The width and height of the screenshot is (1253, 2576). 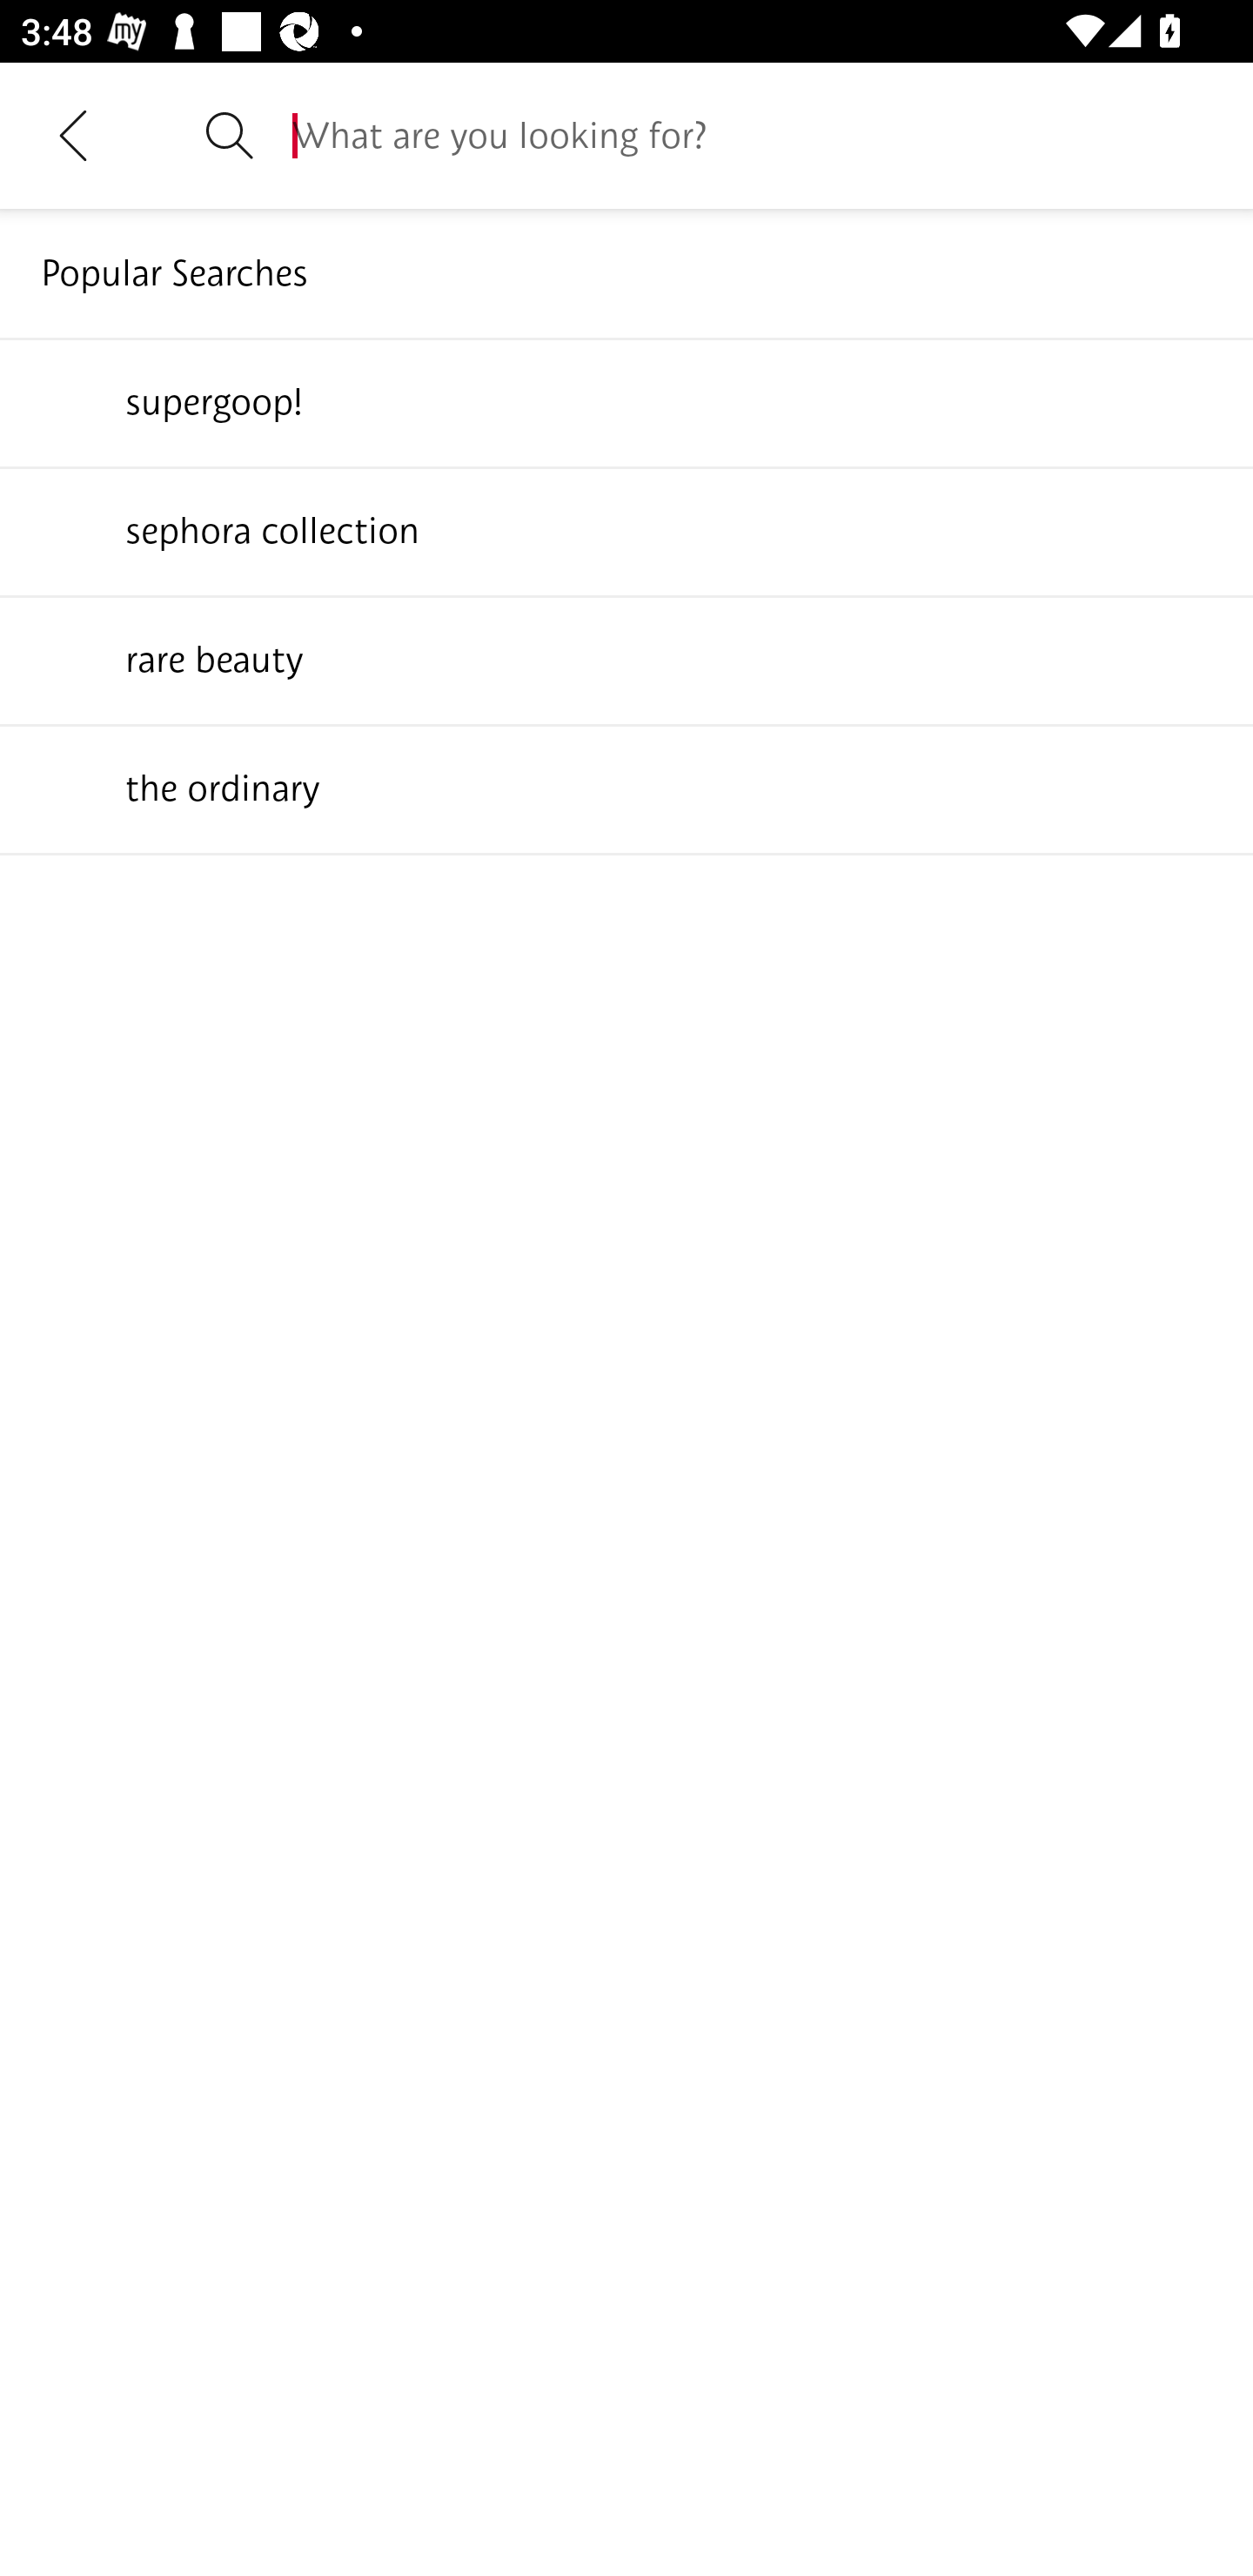 I want to click on the ordinary, so click(x=626, y=788).